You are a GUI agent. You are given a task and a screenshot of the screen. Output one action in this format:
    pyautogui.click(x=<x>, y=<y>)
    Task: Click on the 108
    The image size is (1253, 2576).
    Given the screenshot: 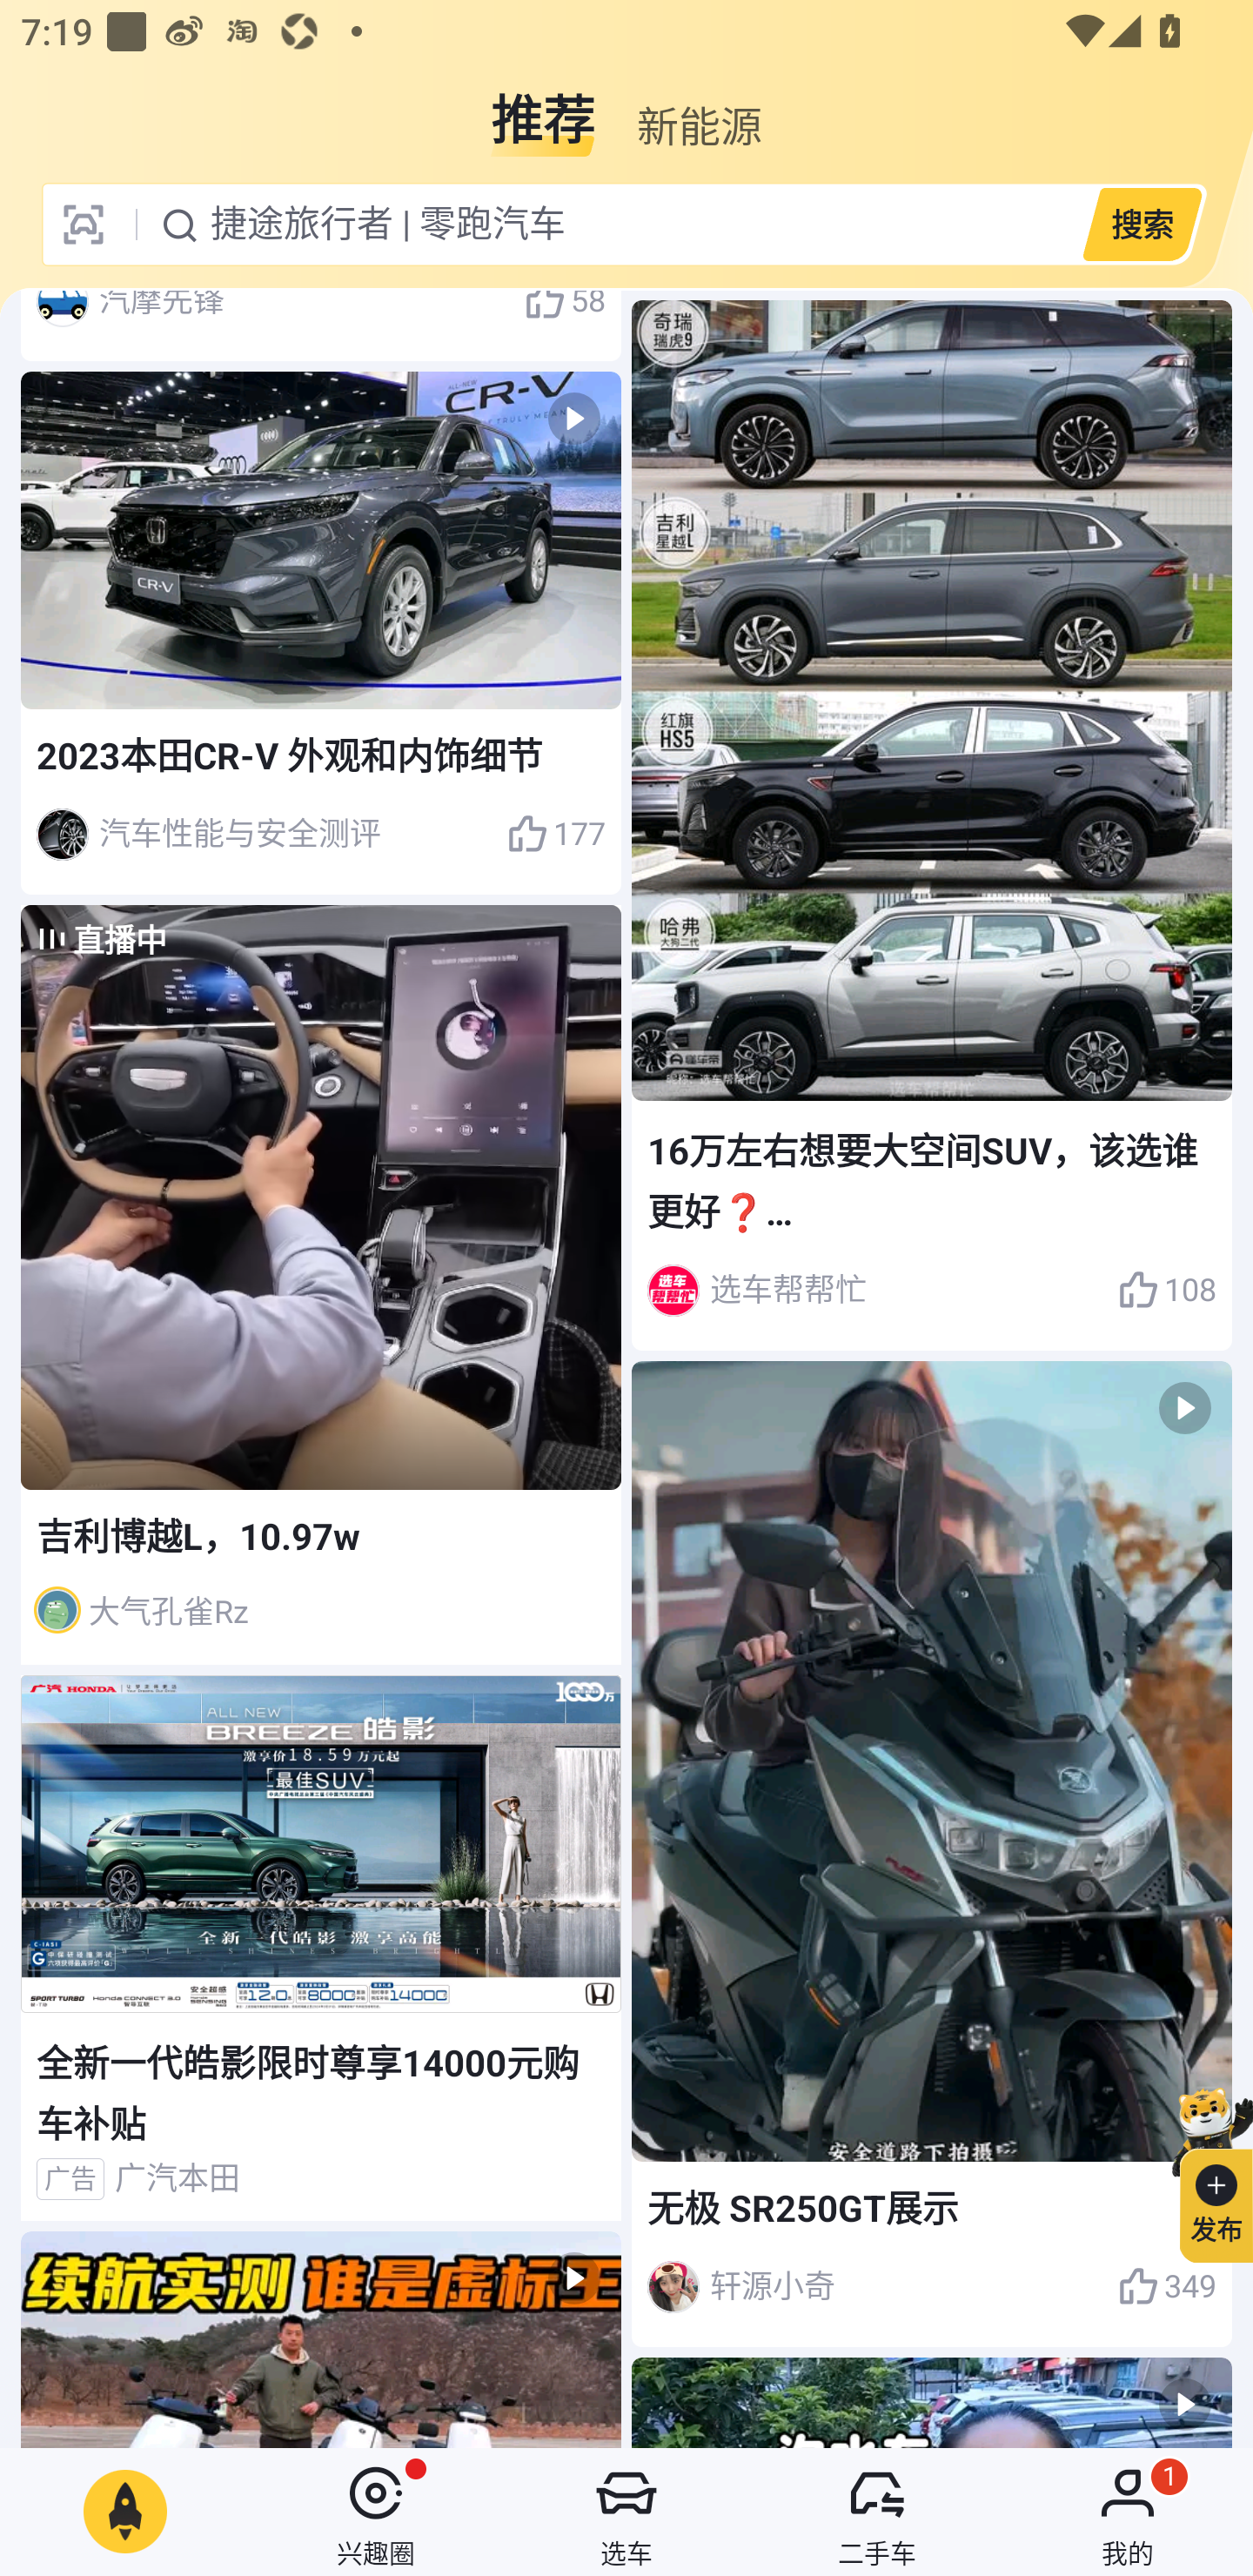 What is the action you would take?
    pyautogui.click(x=1167, y=1290)
    